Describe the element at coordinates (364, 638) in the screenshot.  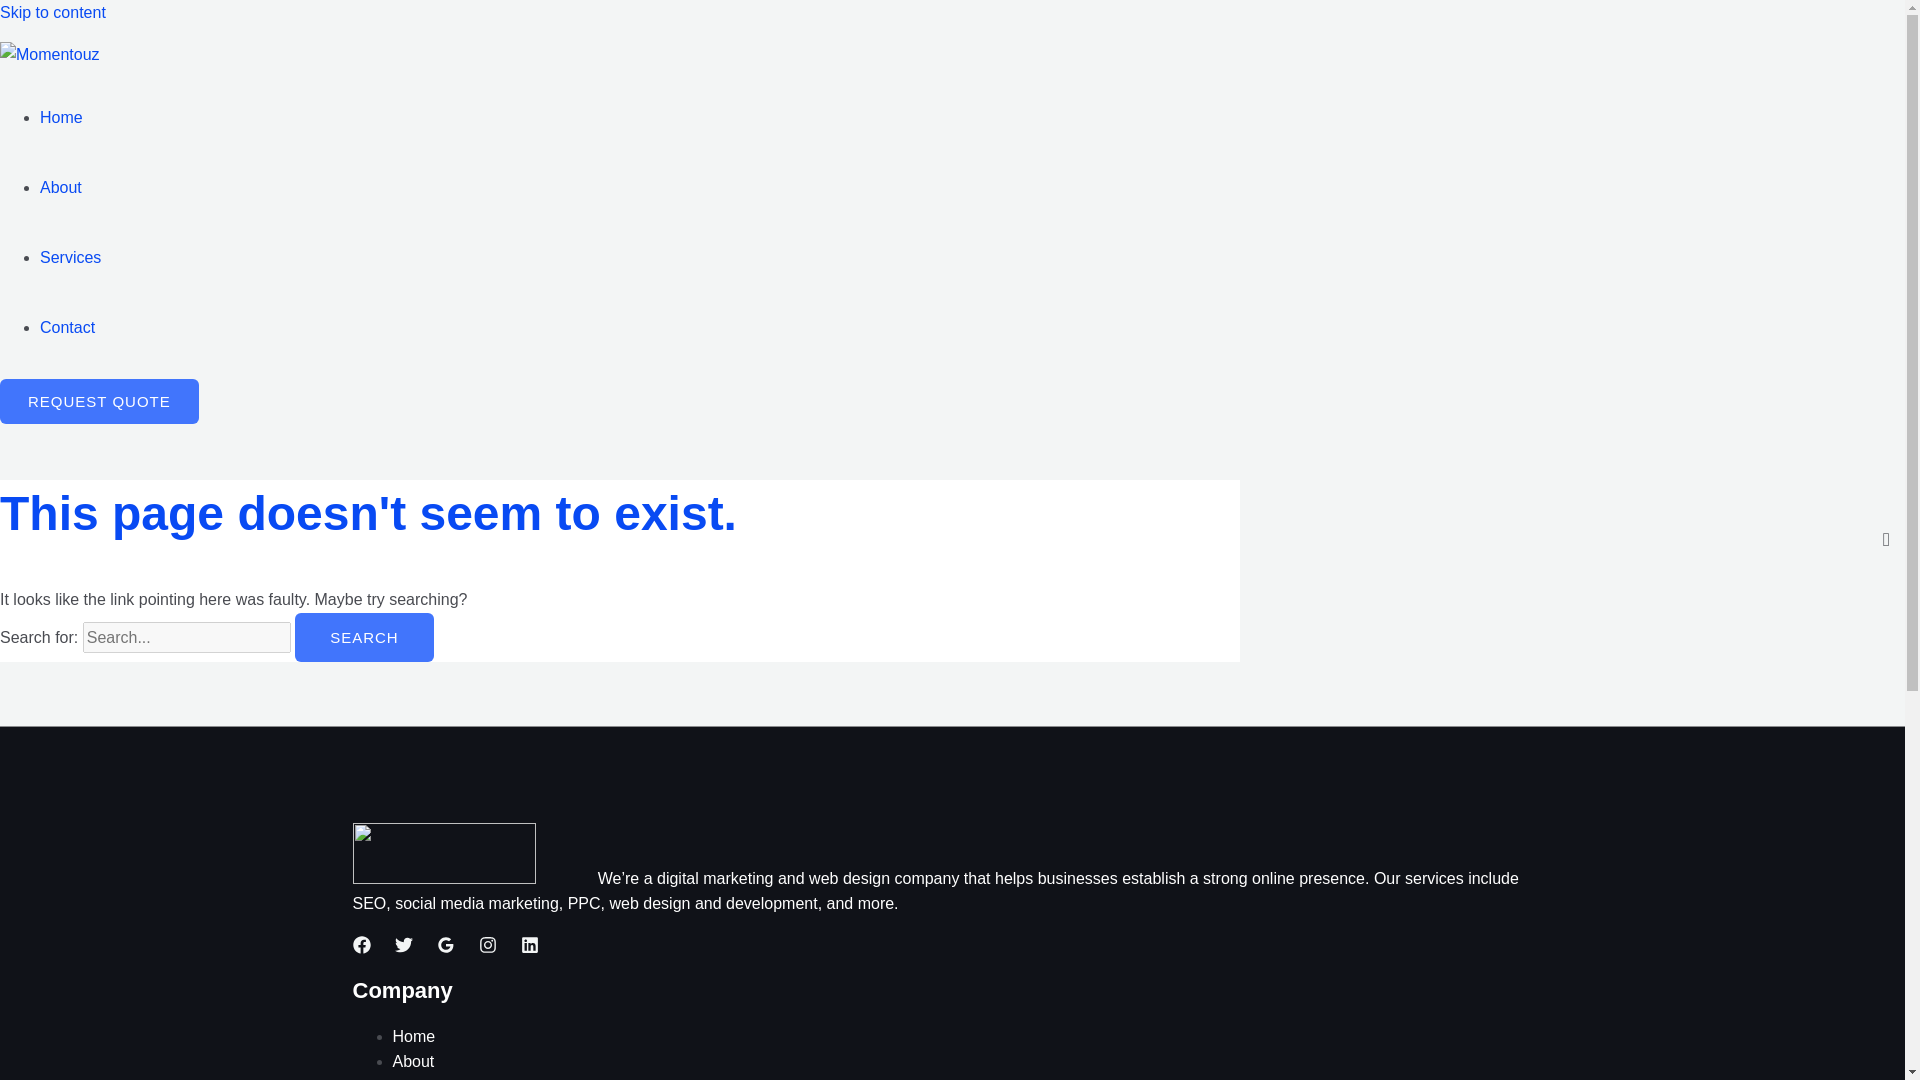
I see `Search` at that location.